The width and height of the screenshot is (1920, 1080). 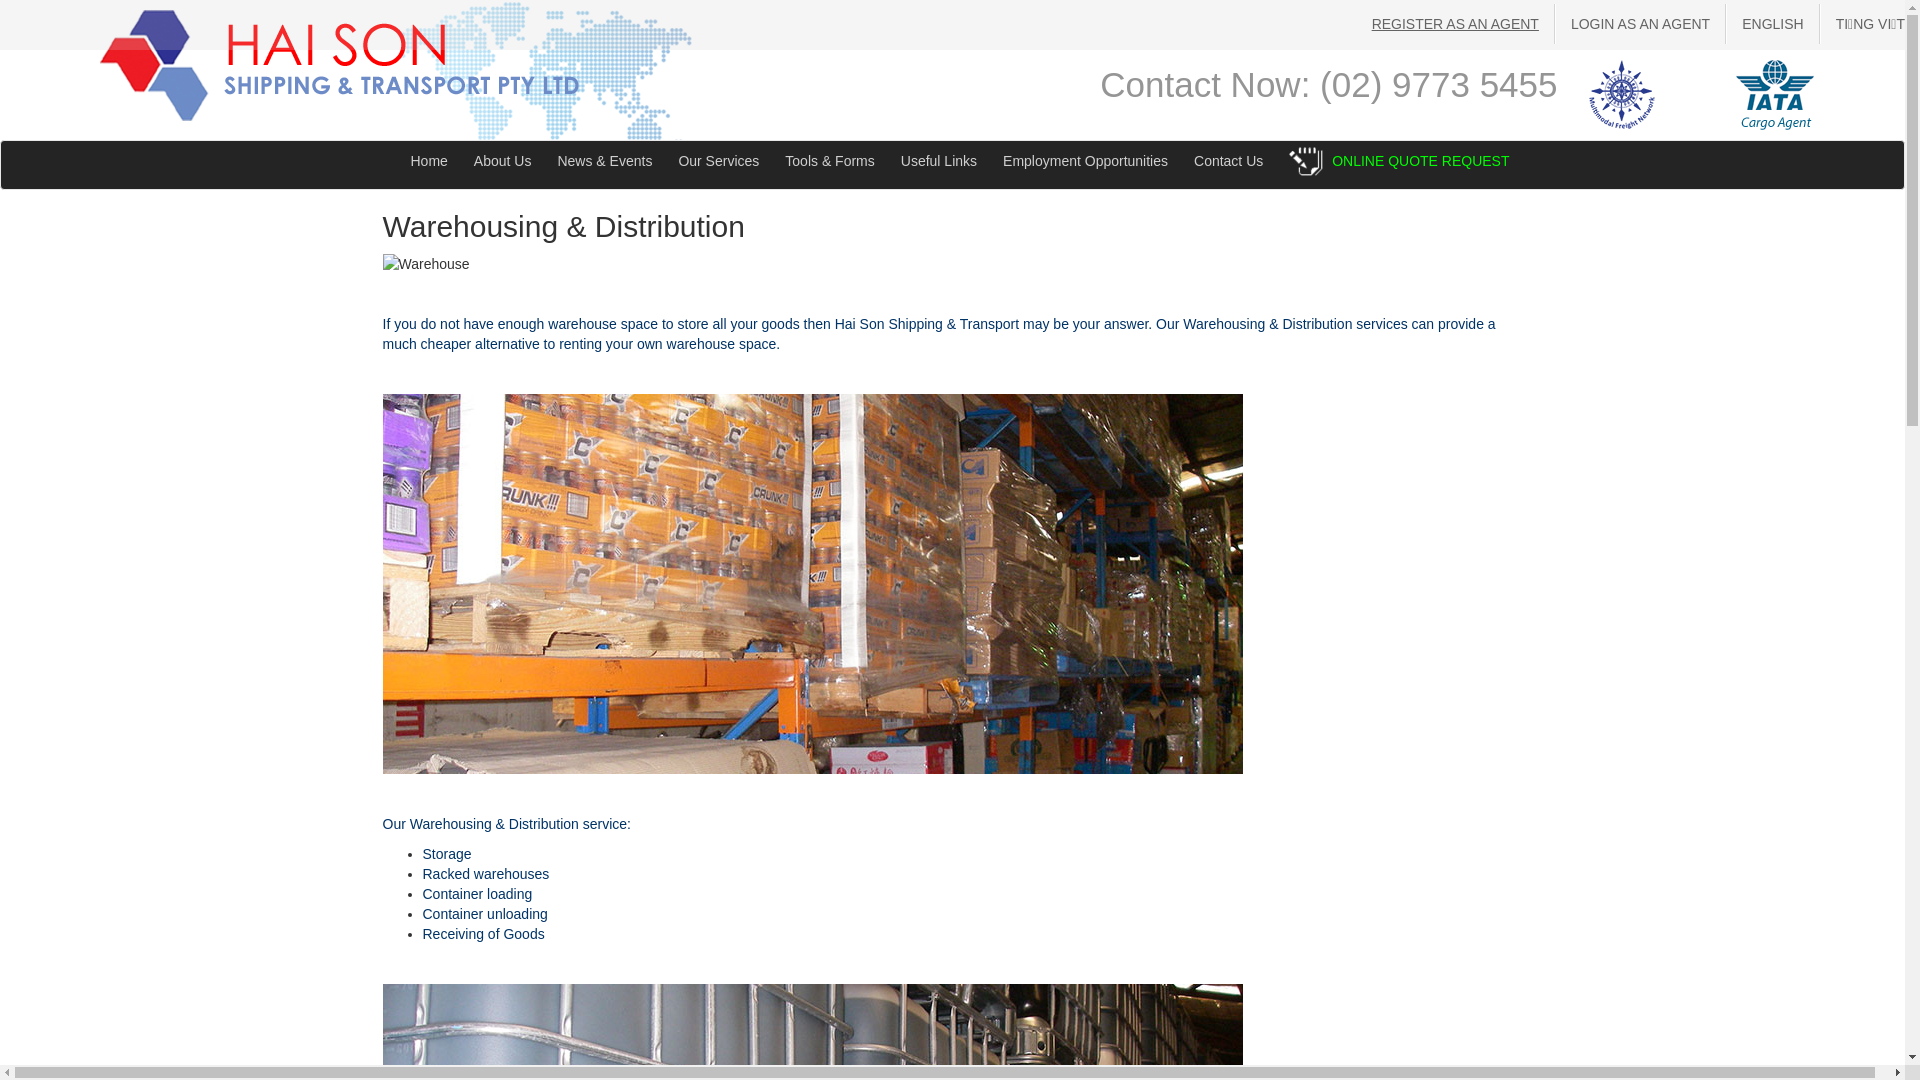 What do you see at coordinates (939, 161) in the screenshot?
I see `Useful Links` at bounding box center [939, 161].